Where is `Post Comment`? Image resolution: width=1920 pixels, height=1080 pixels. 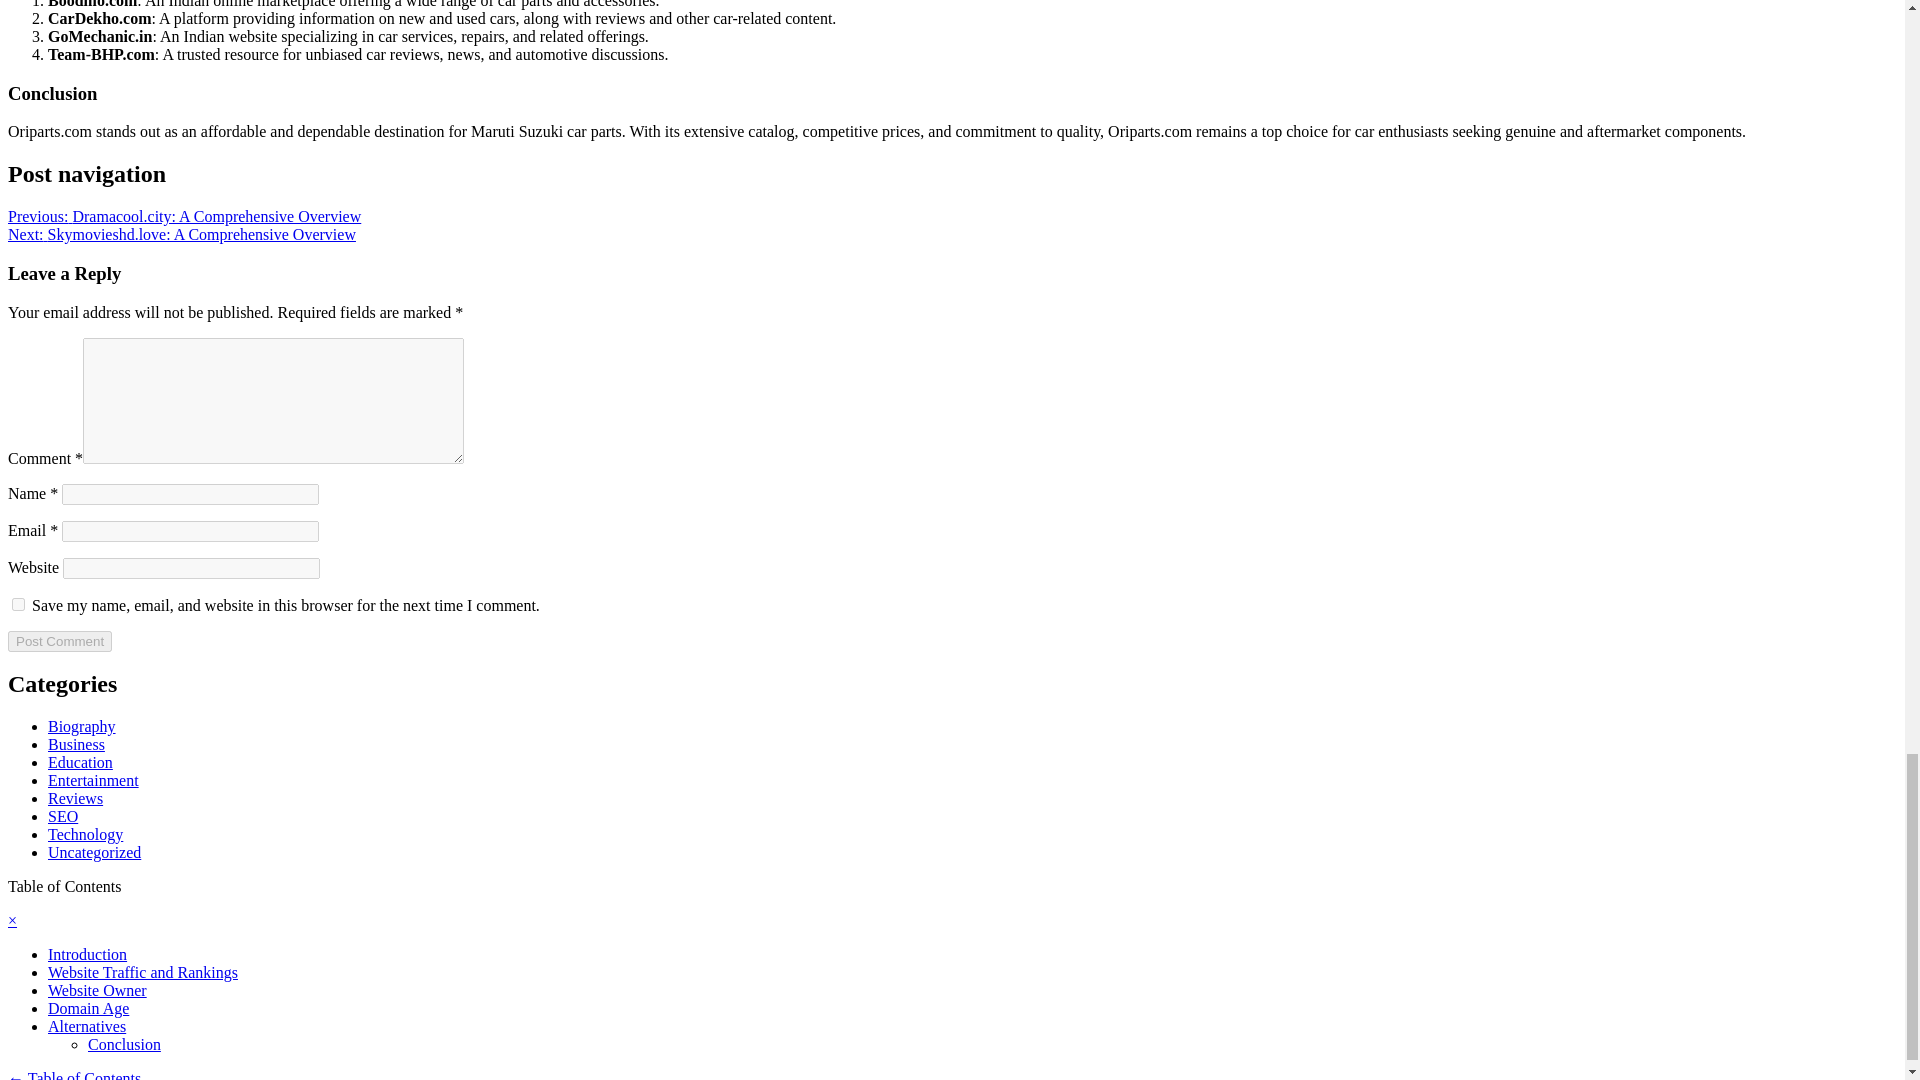
Post Comment is located at coordinates (59, 641).